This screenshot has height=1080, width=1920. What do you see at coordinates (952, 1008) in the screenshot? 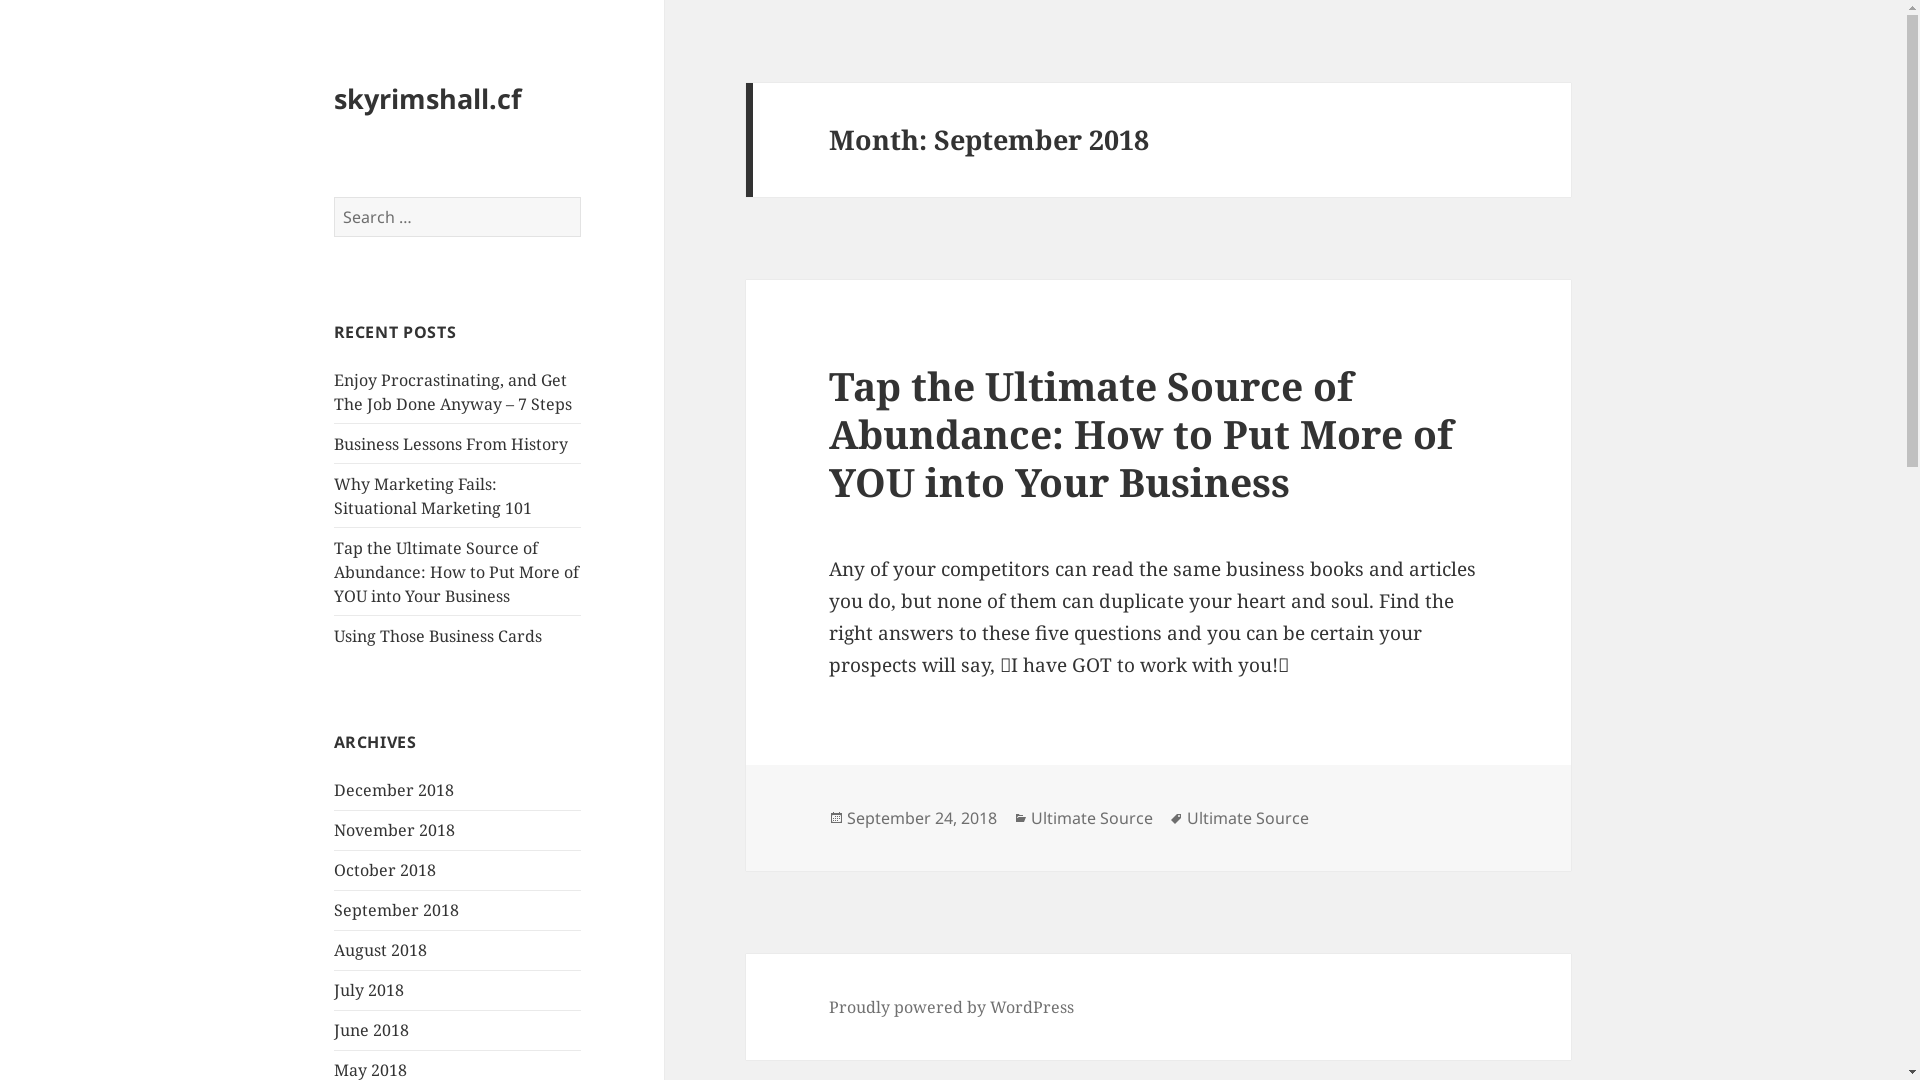
I see `Proudly powered by WordPress` at bounding box center [952, 1008].